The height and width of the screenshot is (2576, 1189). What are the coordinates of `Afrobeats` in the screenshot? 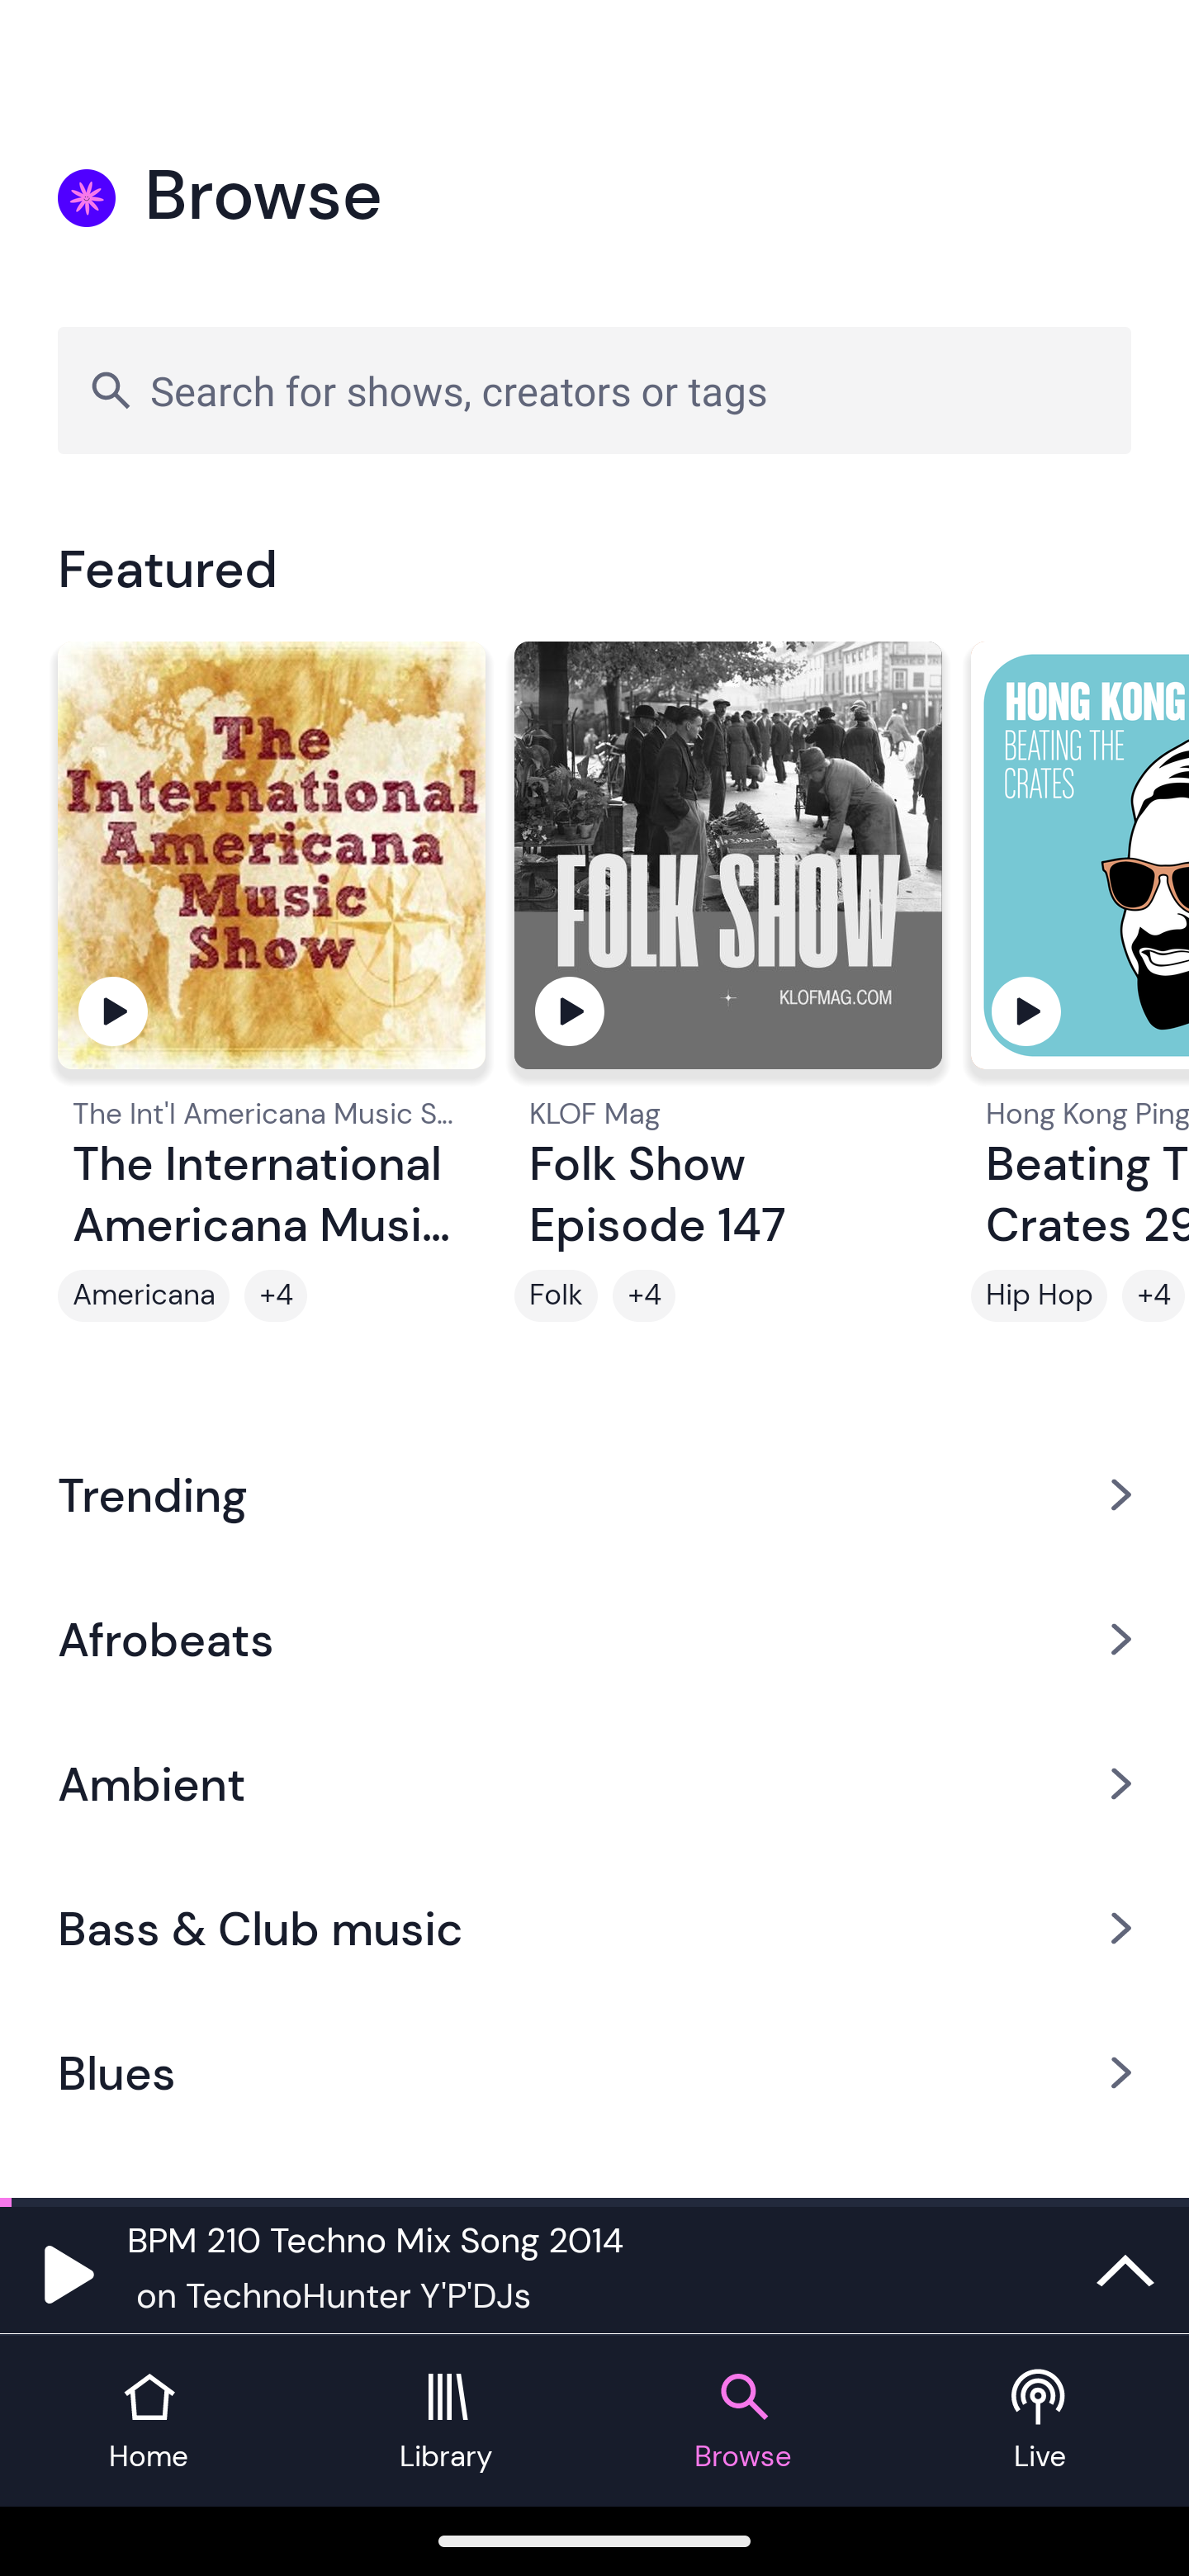 It's located at (594, 1638).